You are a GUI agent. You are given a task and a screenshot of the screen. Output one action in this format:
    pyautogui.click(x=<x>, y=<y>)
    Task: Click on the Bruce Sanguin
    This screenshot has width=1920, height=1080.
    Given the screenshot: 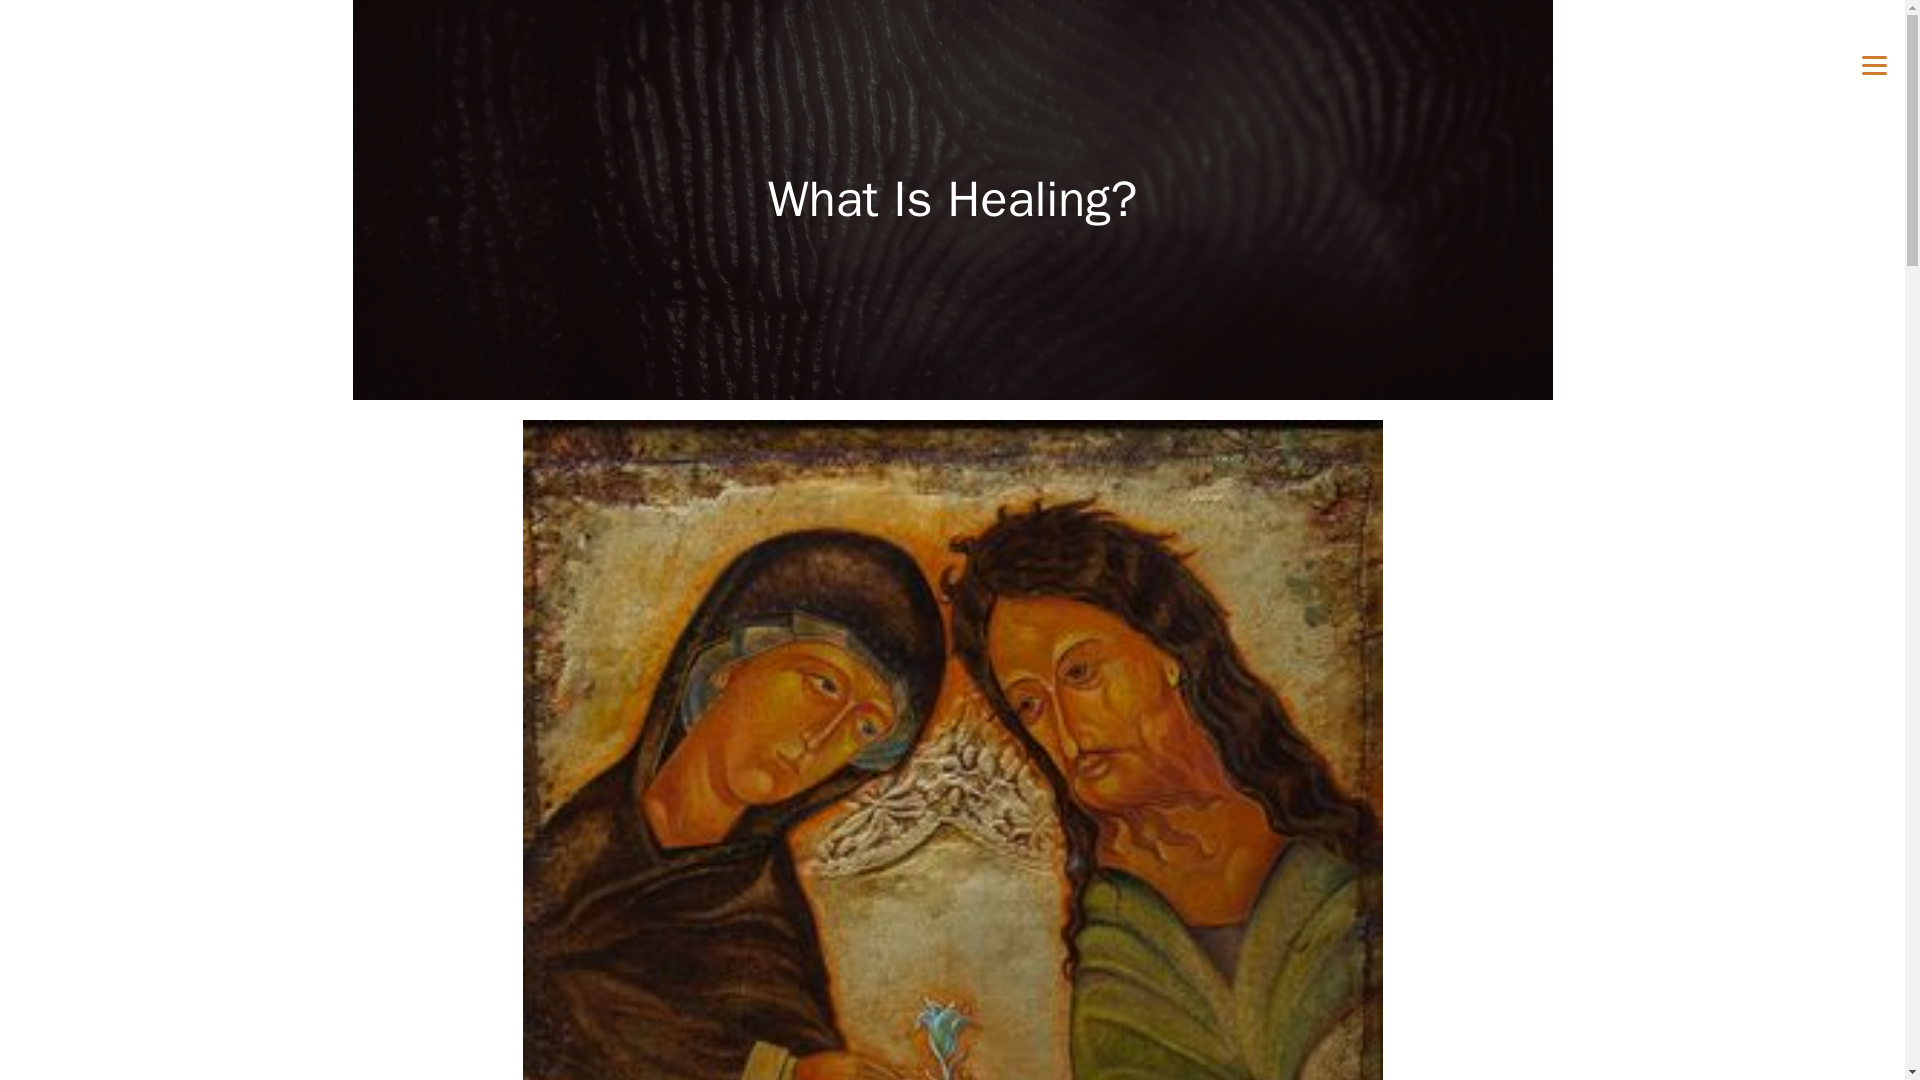 What is the action you would take?
    pyautogui.click(x=1706, y=52)
    